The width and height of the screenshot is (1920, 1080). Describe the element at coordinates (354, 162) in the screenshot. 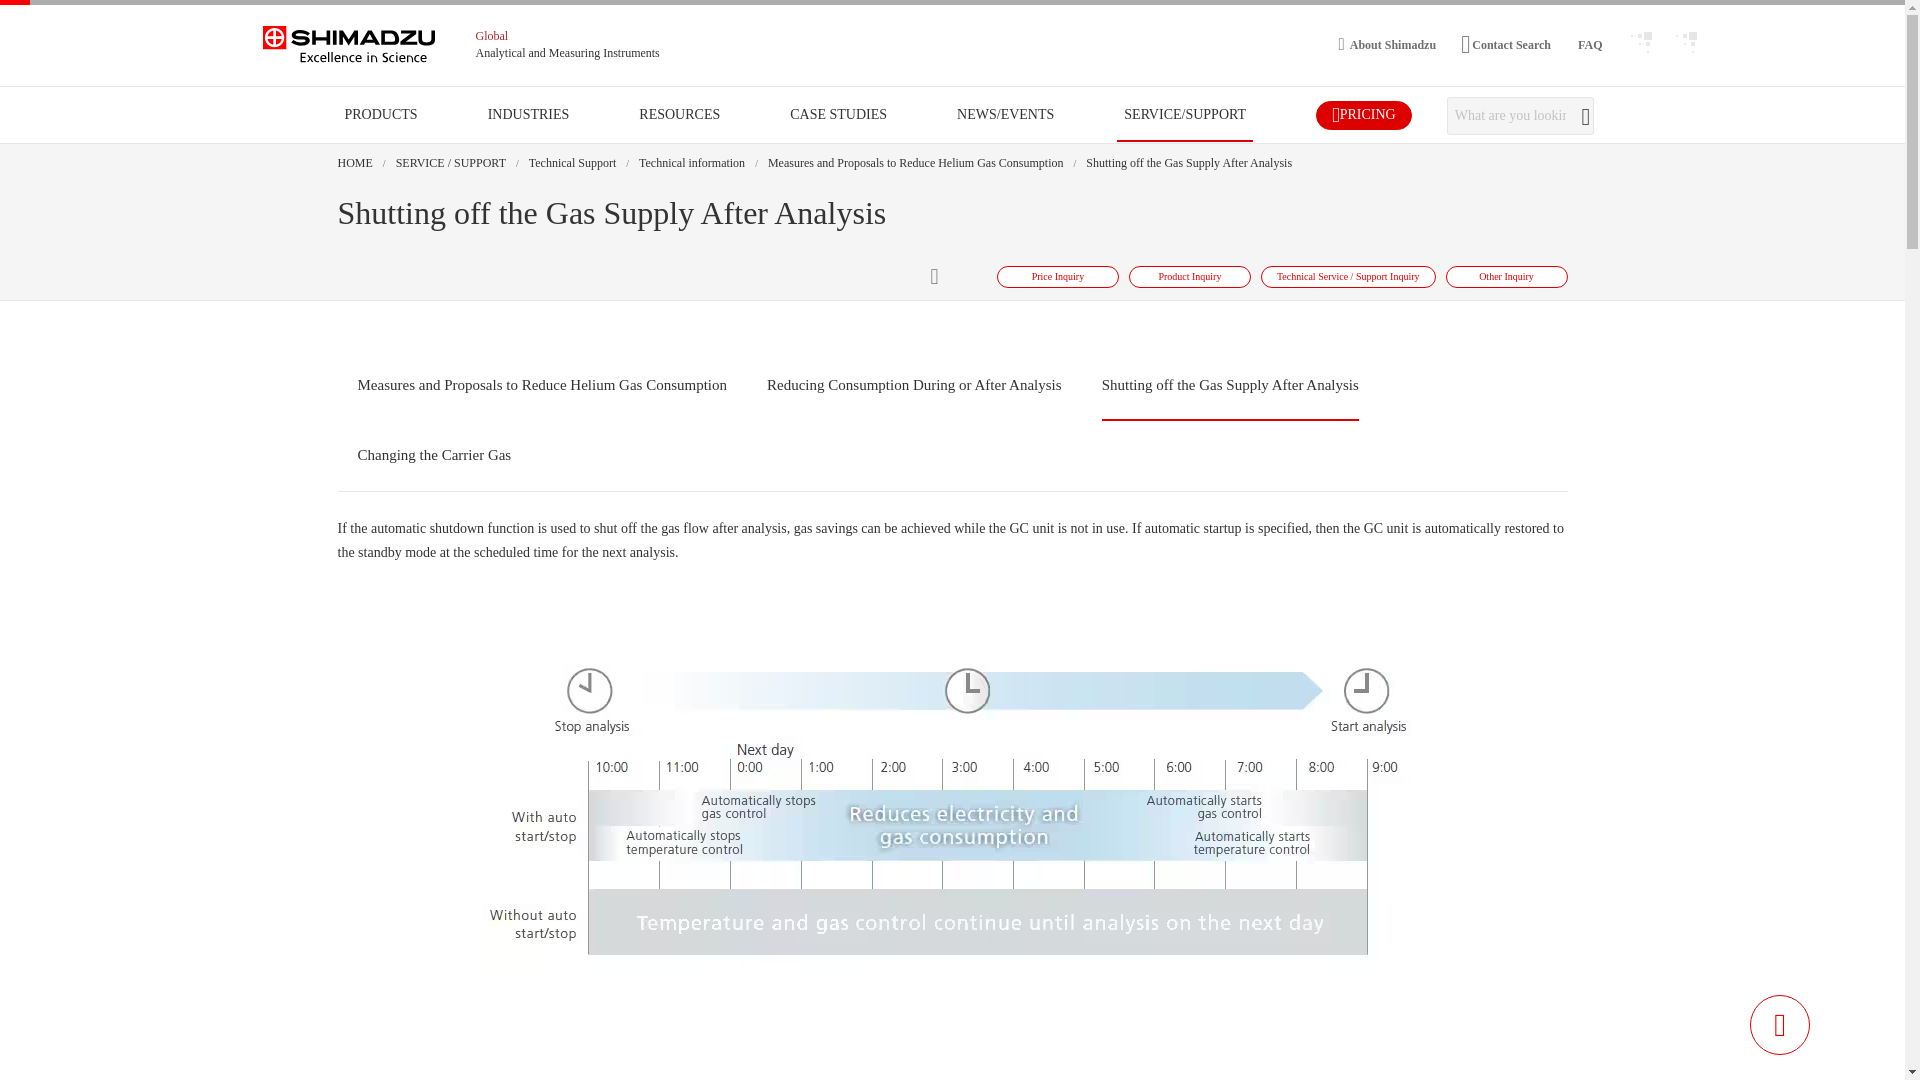

I see `HOME` at that location.